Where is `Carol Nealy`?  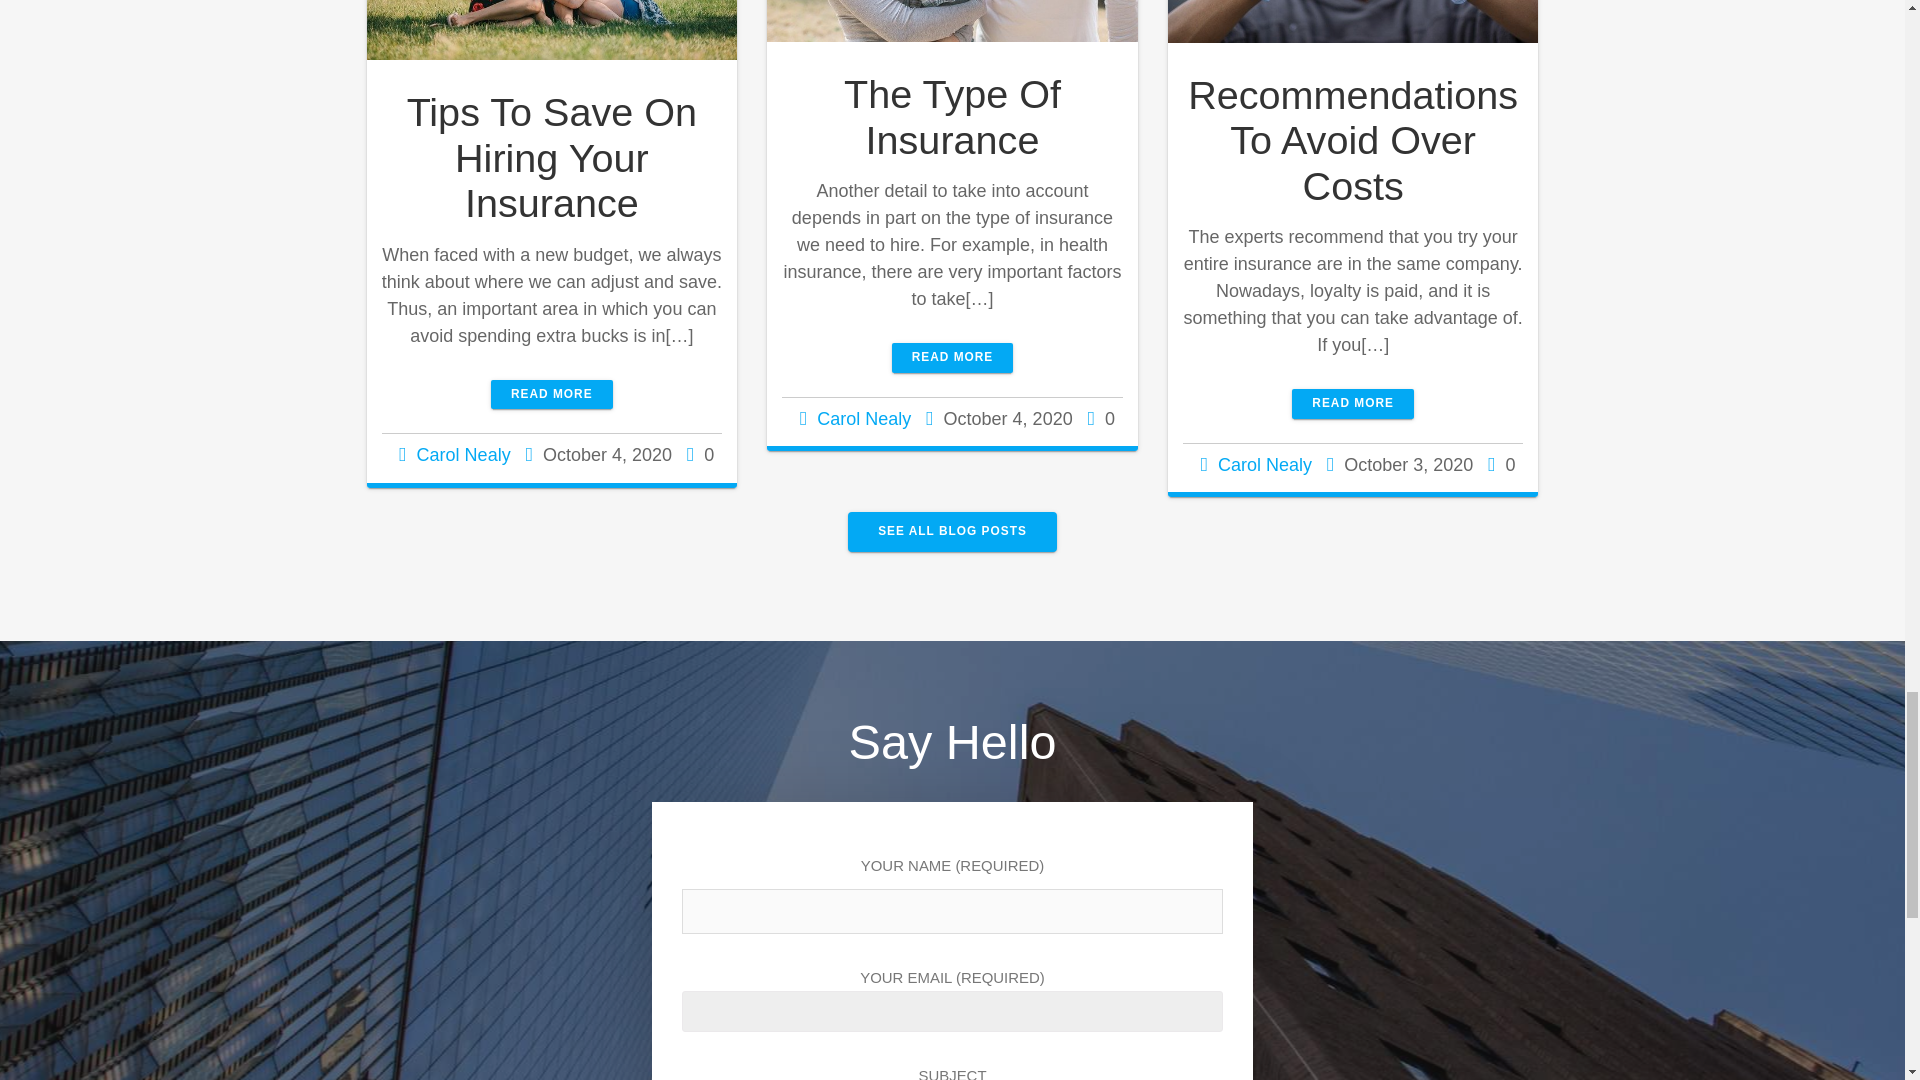 Carol Nealy is located at coordinates (463, 454).